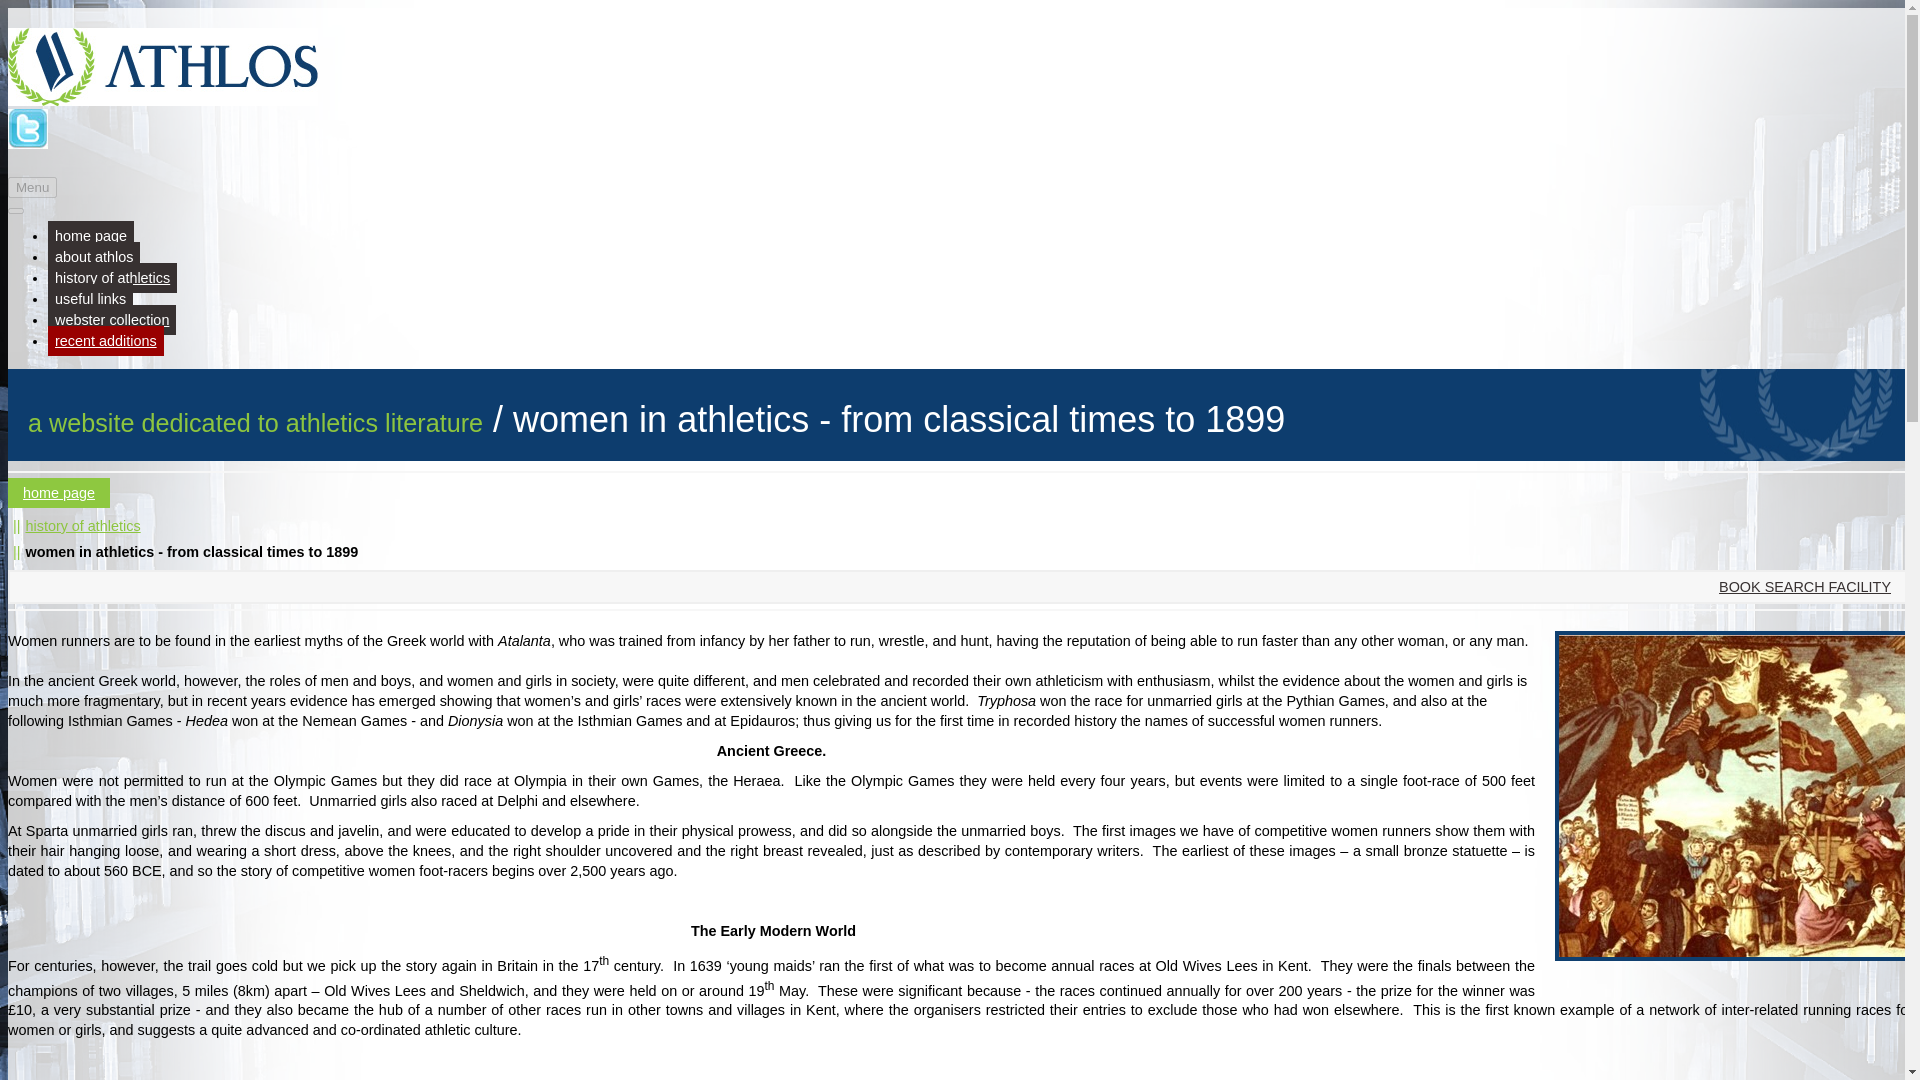 The width and height of the screenshot is (1920, 1080). Describe the element at coordinates (960, 586) in the screenshot. I see `BOOK SEARCH FACILITY` at that location.